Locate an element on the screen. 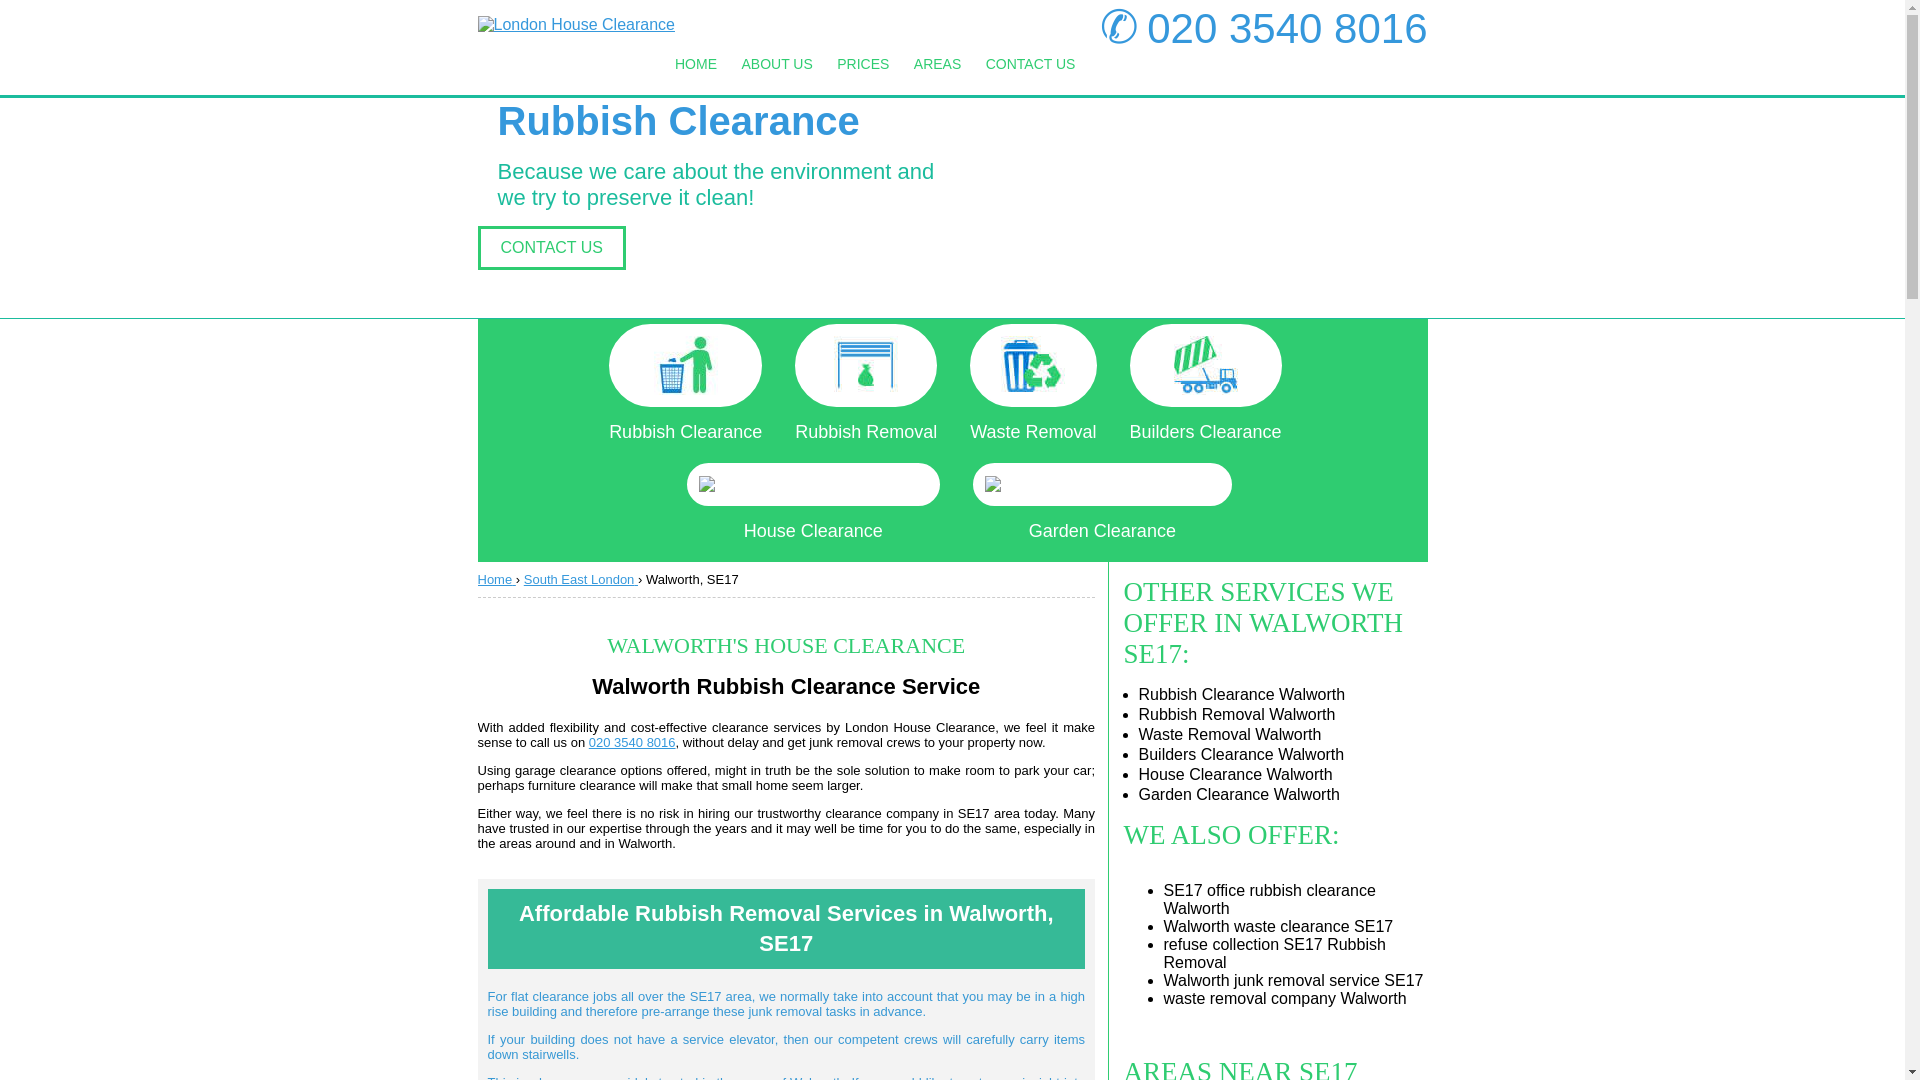 The width and height of the screenshot is (1920, 1080). Call free 020 3540 8016 is located at coordinates (632, 742).